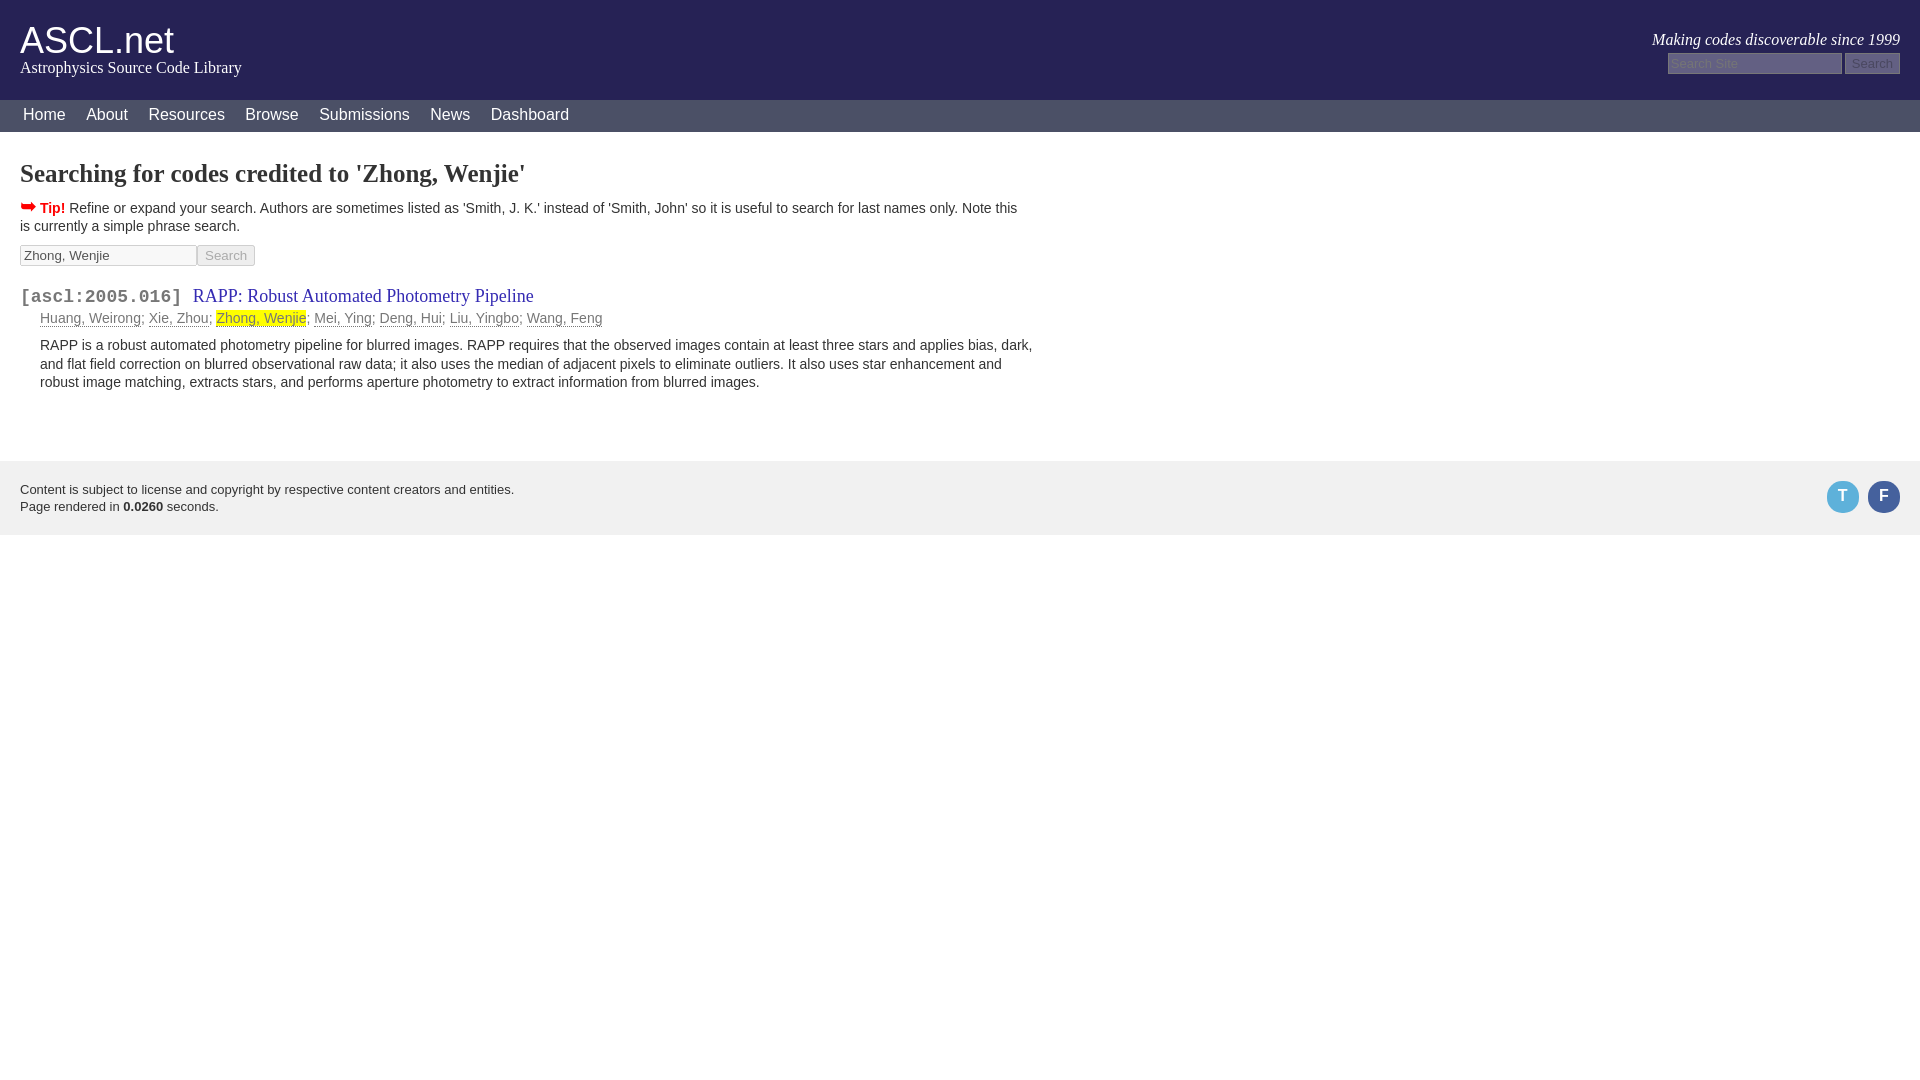 This screenshot has width=1920, height=1080. Describe the element at coordinates (107, 116) in the screenshot. I see `About` at that location.